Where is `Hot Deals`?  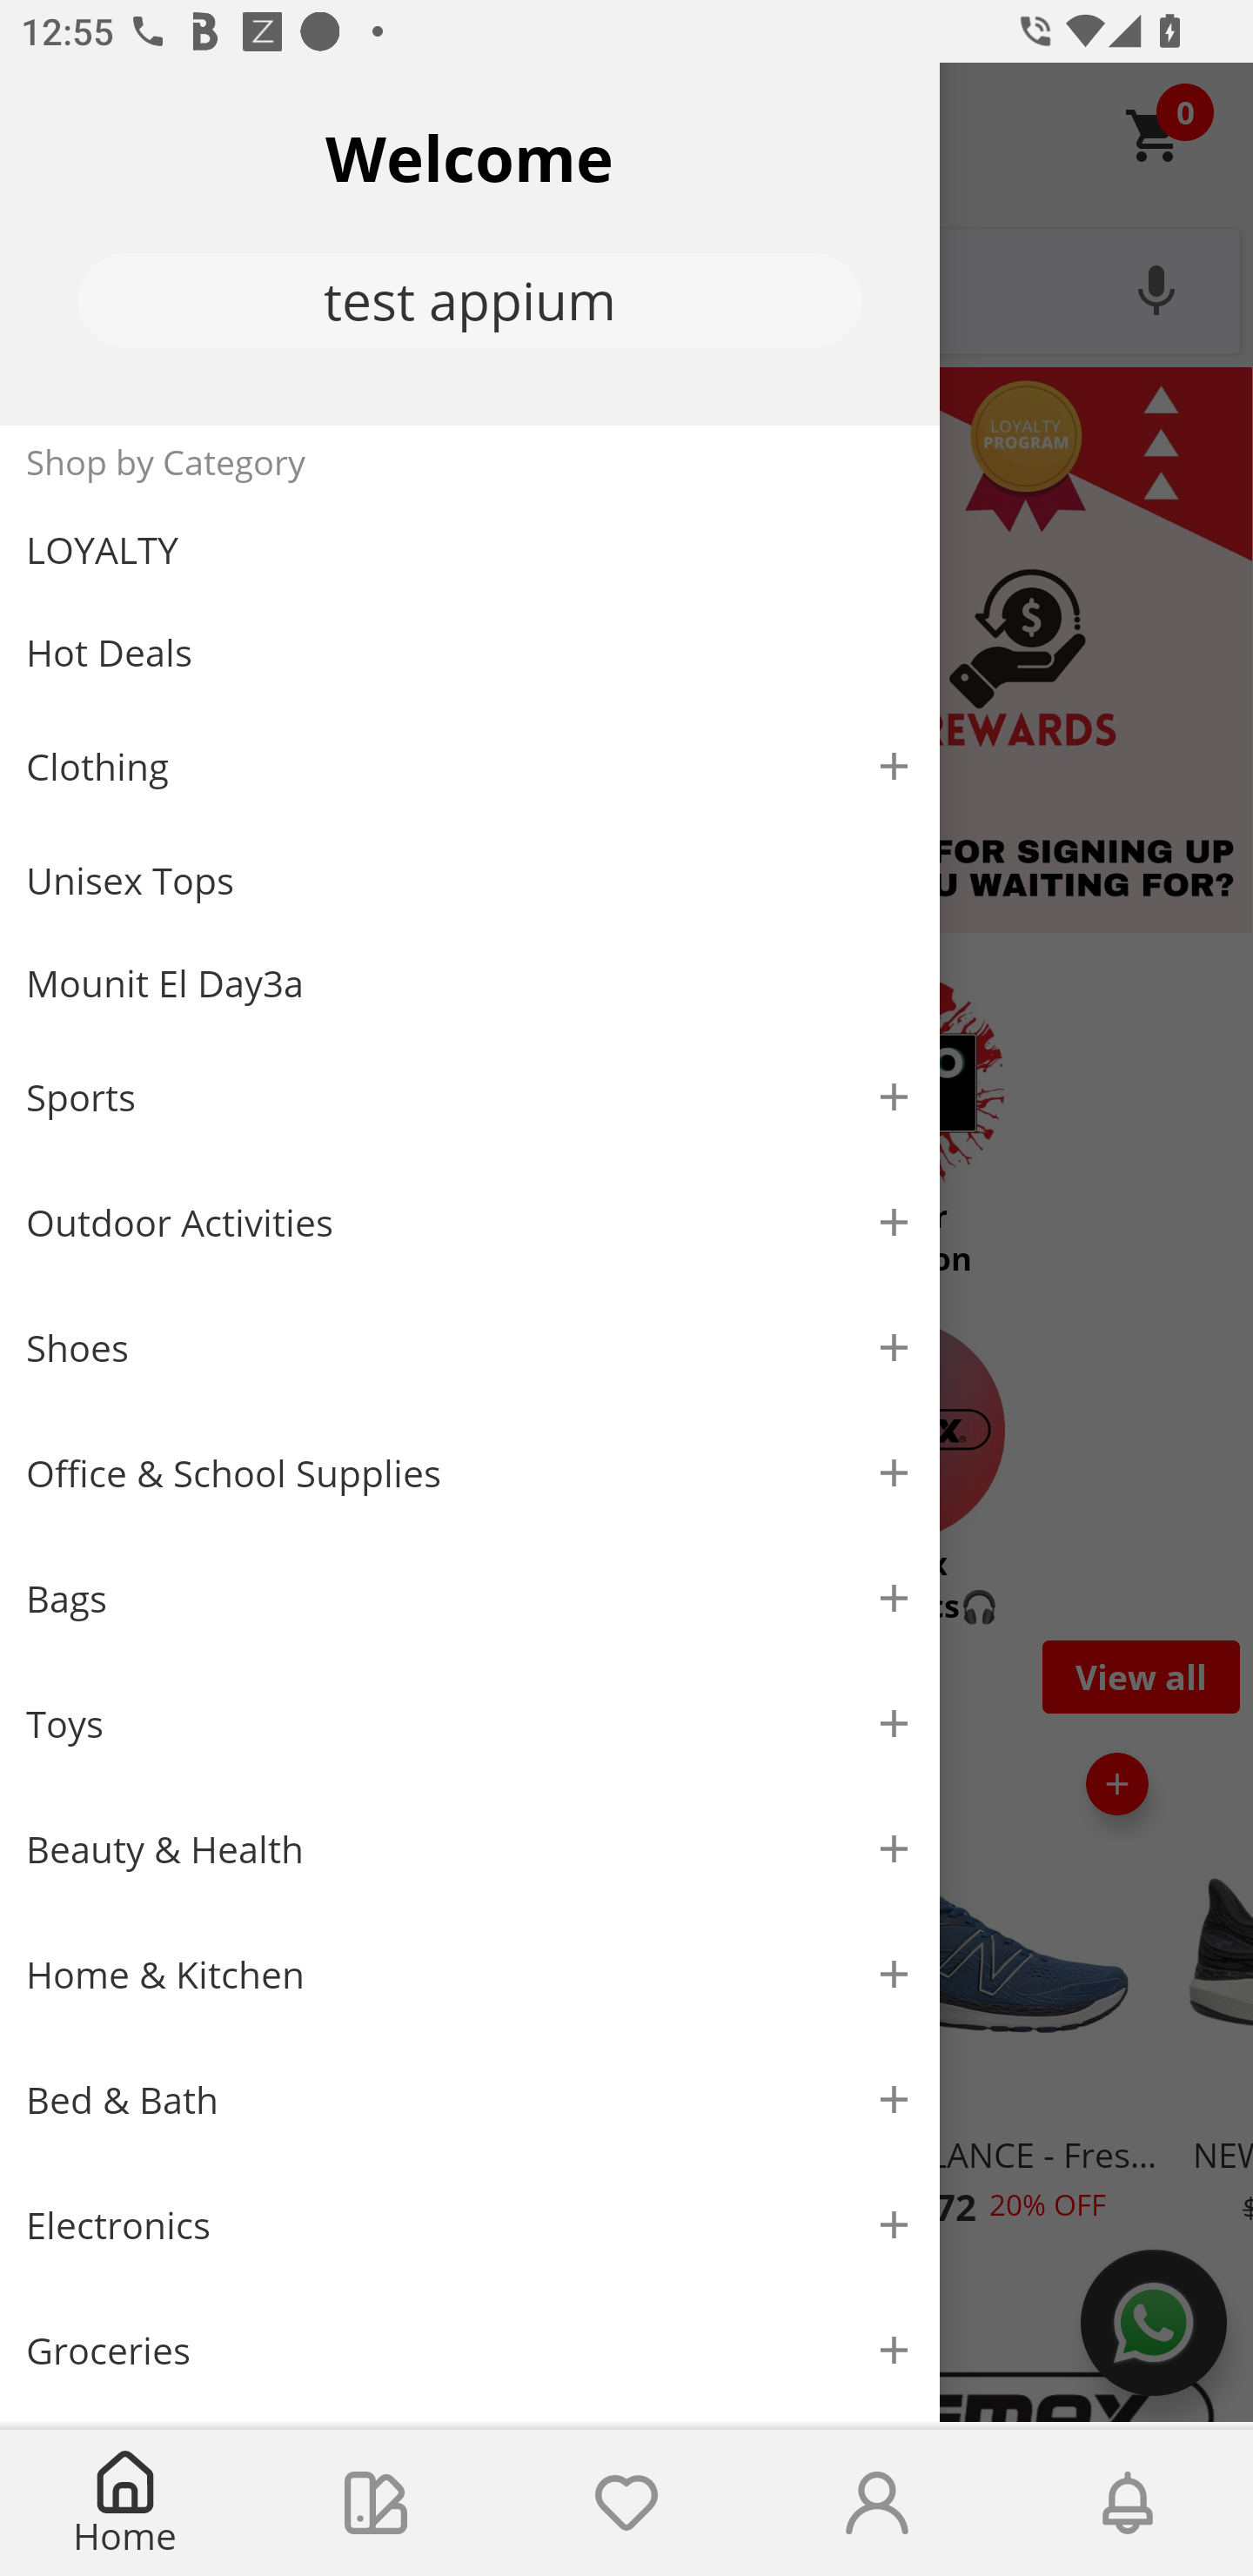
Hot Deals is located at coordinates (470, 651).